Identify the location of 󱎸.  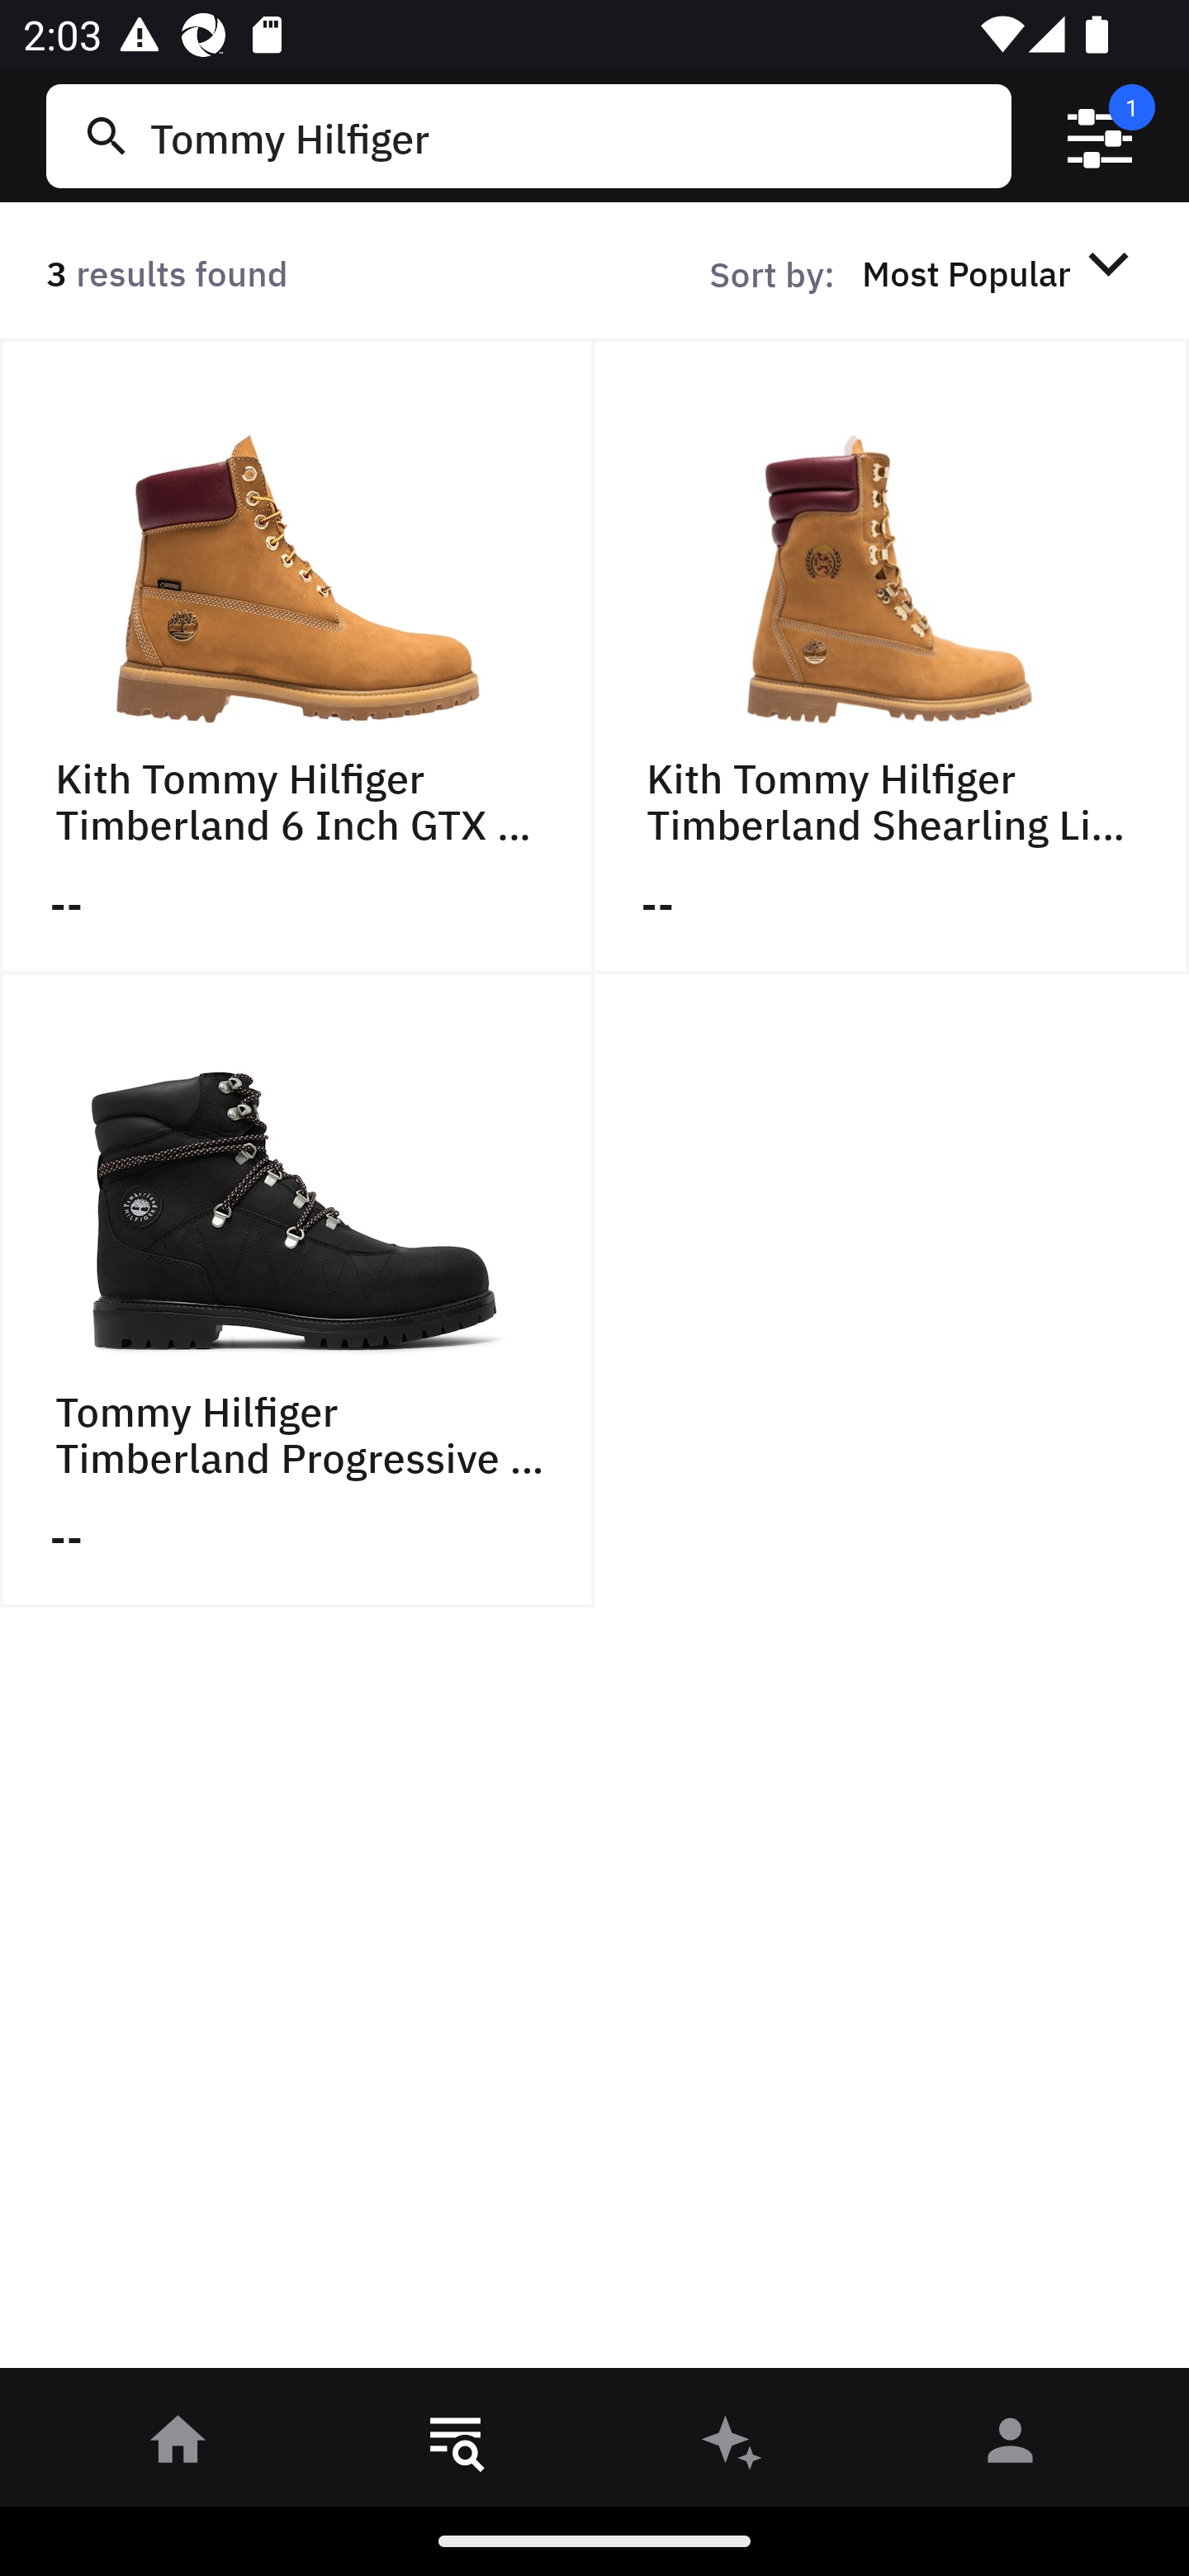
(456, 2446).